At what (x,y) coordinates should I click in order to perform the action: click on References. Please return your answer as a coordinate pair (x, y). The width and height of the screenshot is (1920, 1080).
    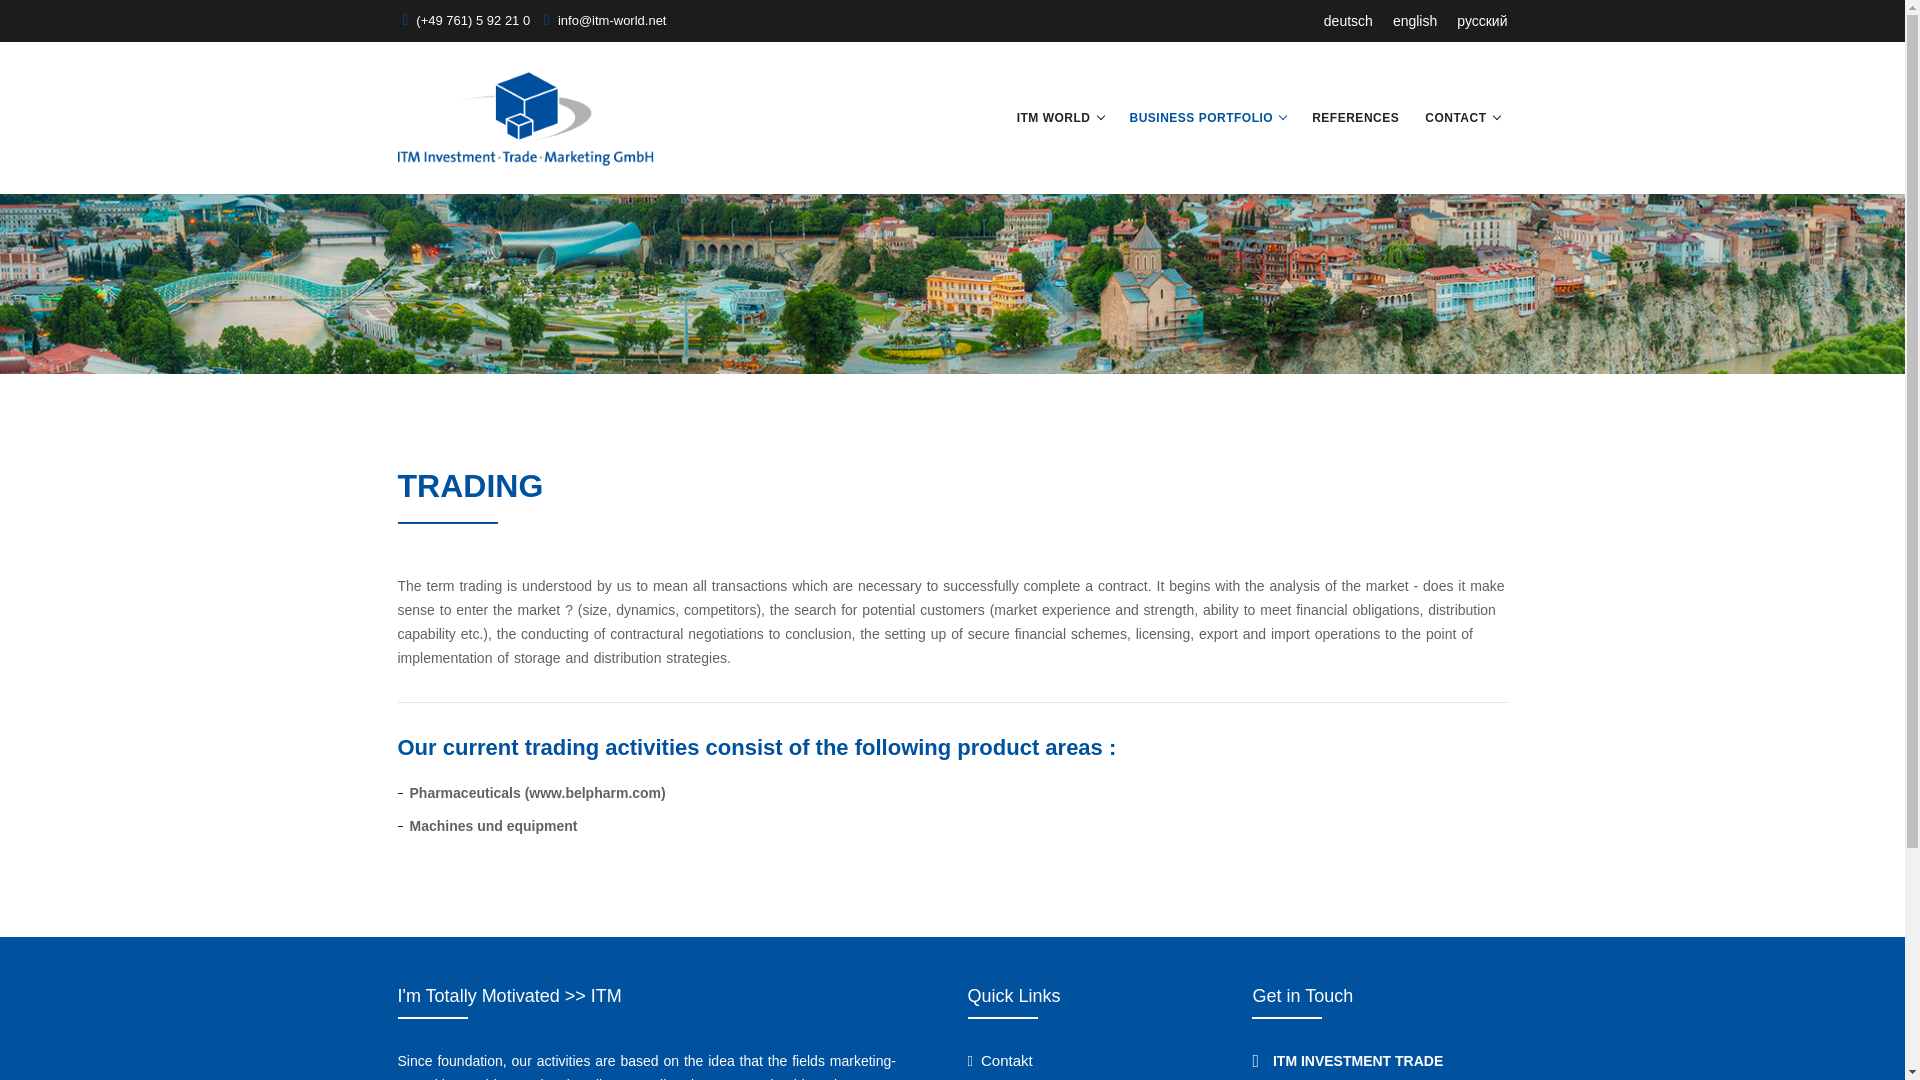
    Looking at the image, I should click on (1355, 118).